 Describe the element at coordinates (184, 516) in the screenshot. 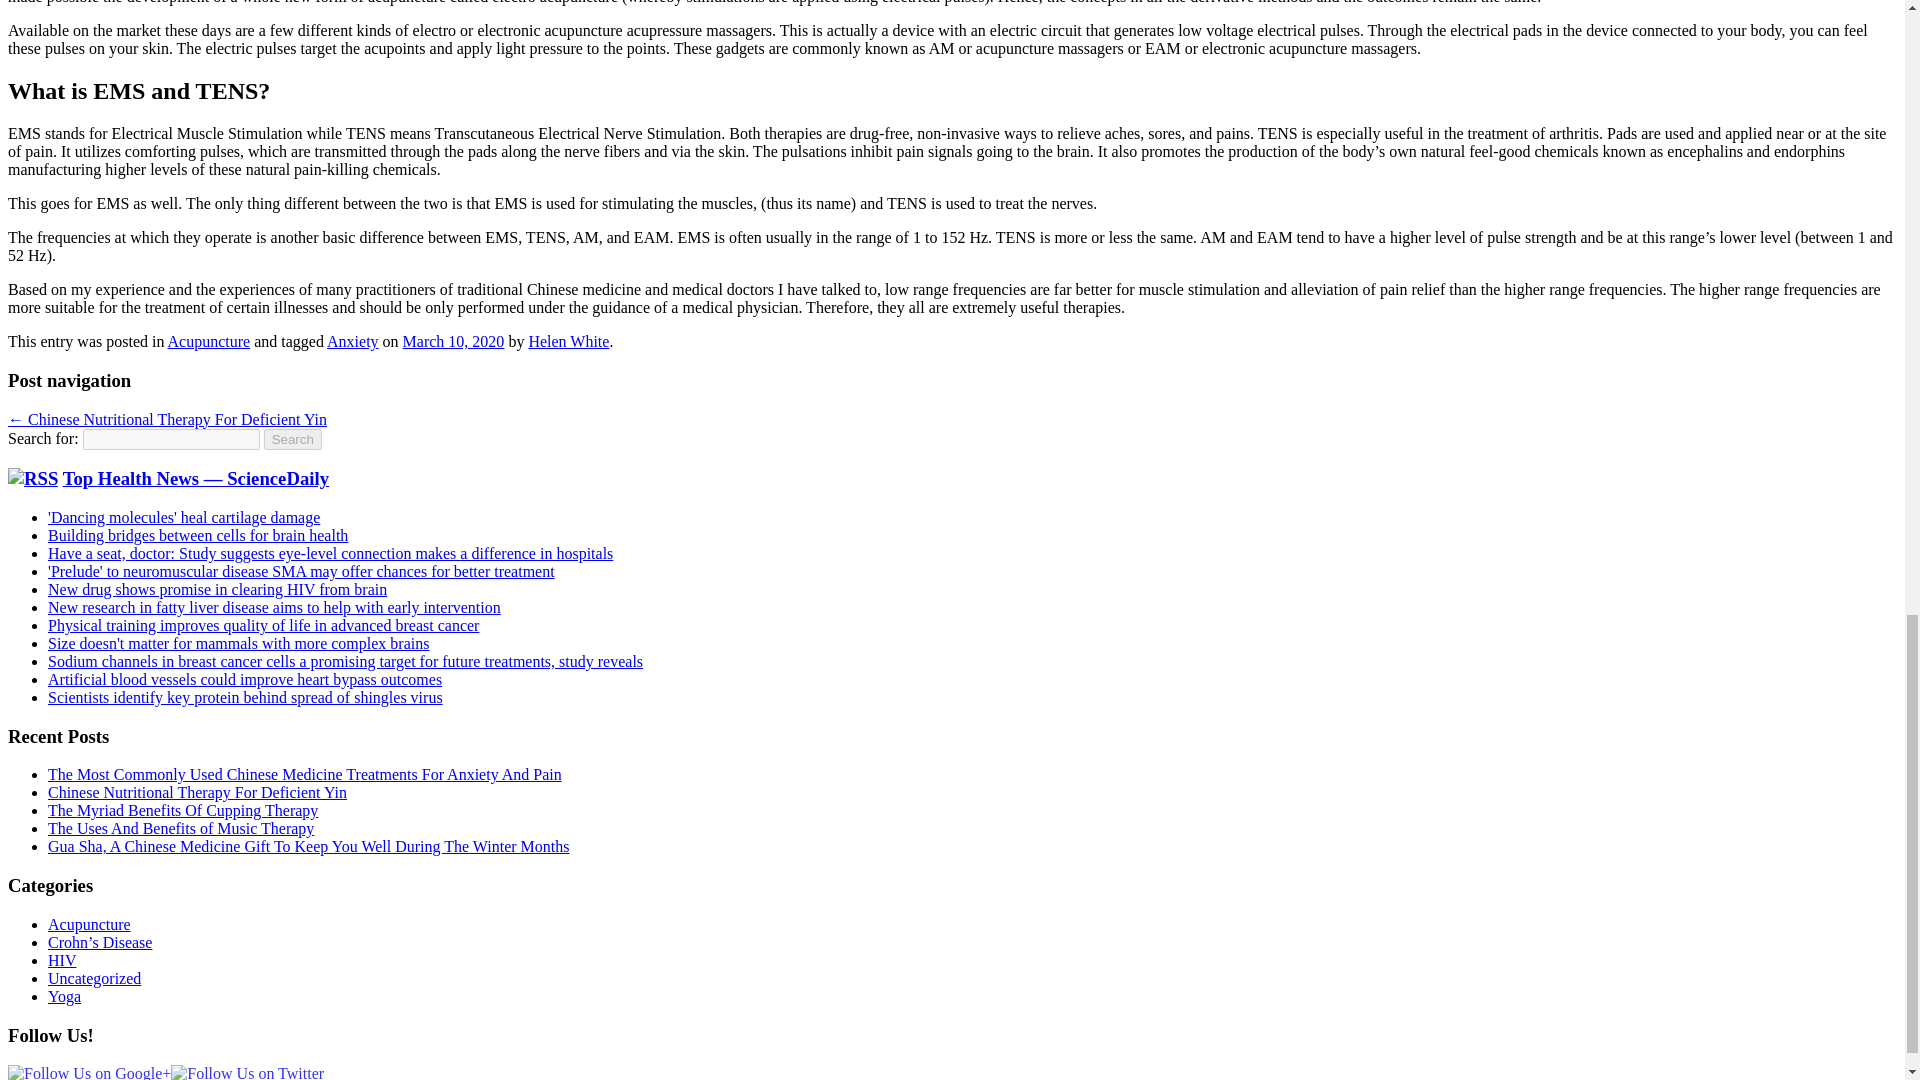

I see `'Dancing molecules' heal cartilage damage` at that location.